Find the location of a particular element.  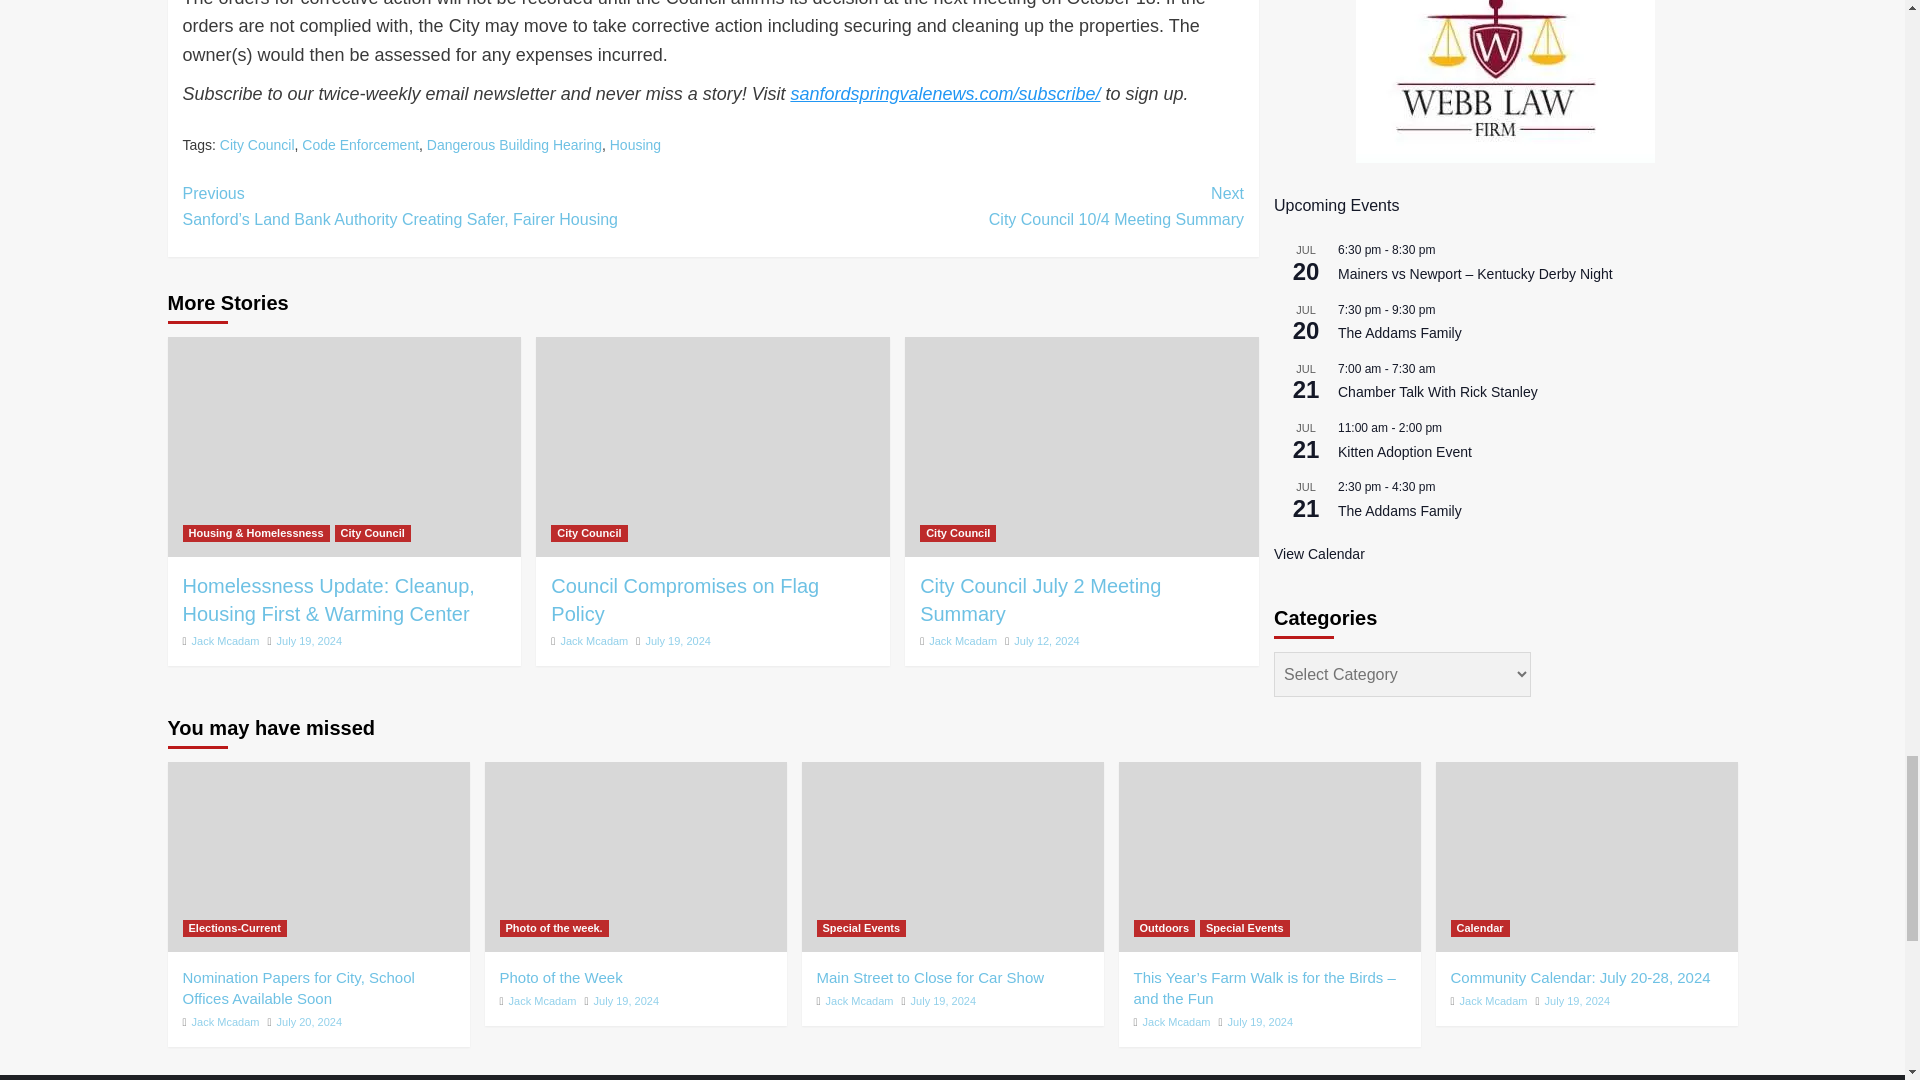

Housing is located at coordinates (635, 145).